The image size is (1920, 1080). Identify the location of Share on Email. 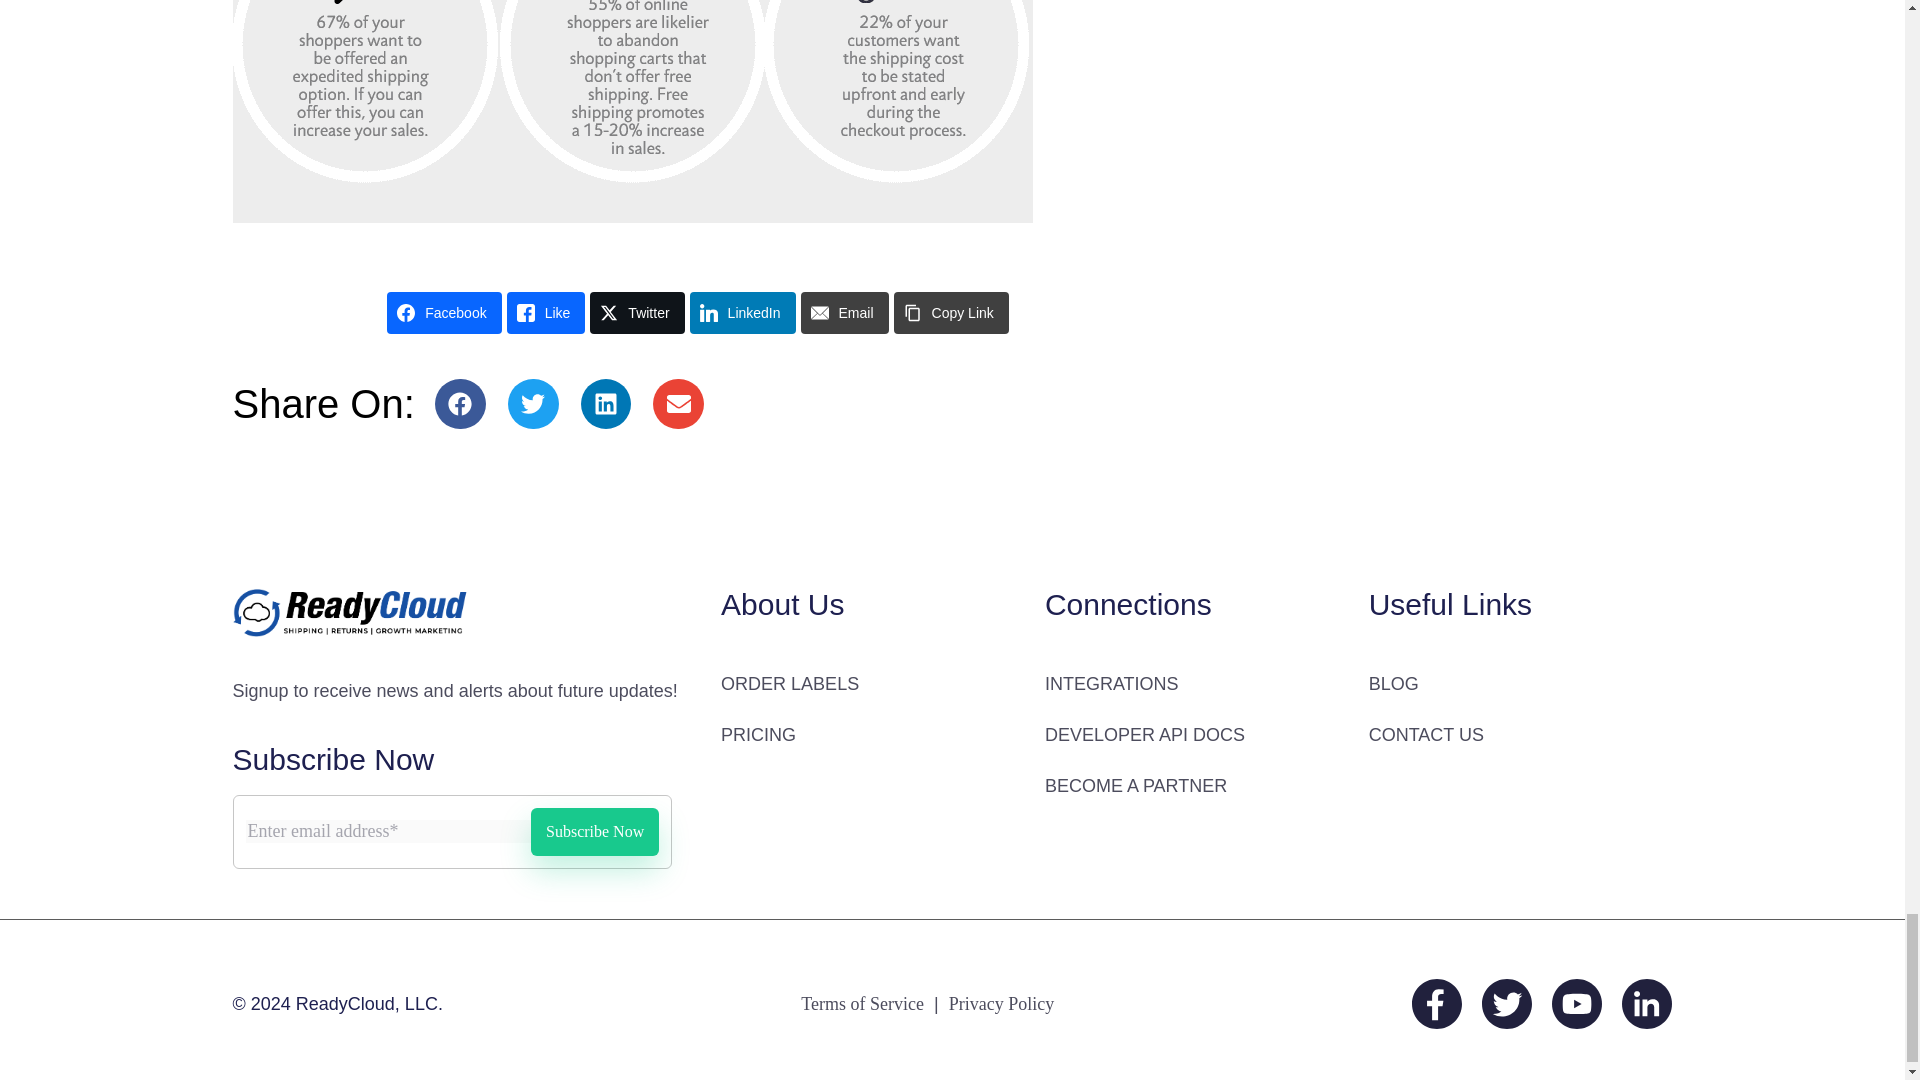
(844, 312).